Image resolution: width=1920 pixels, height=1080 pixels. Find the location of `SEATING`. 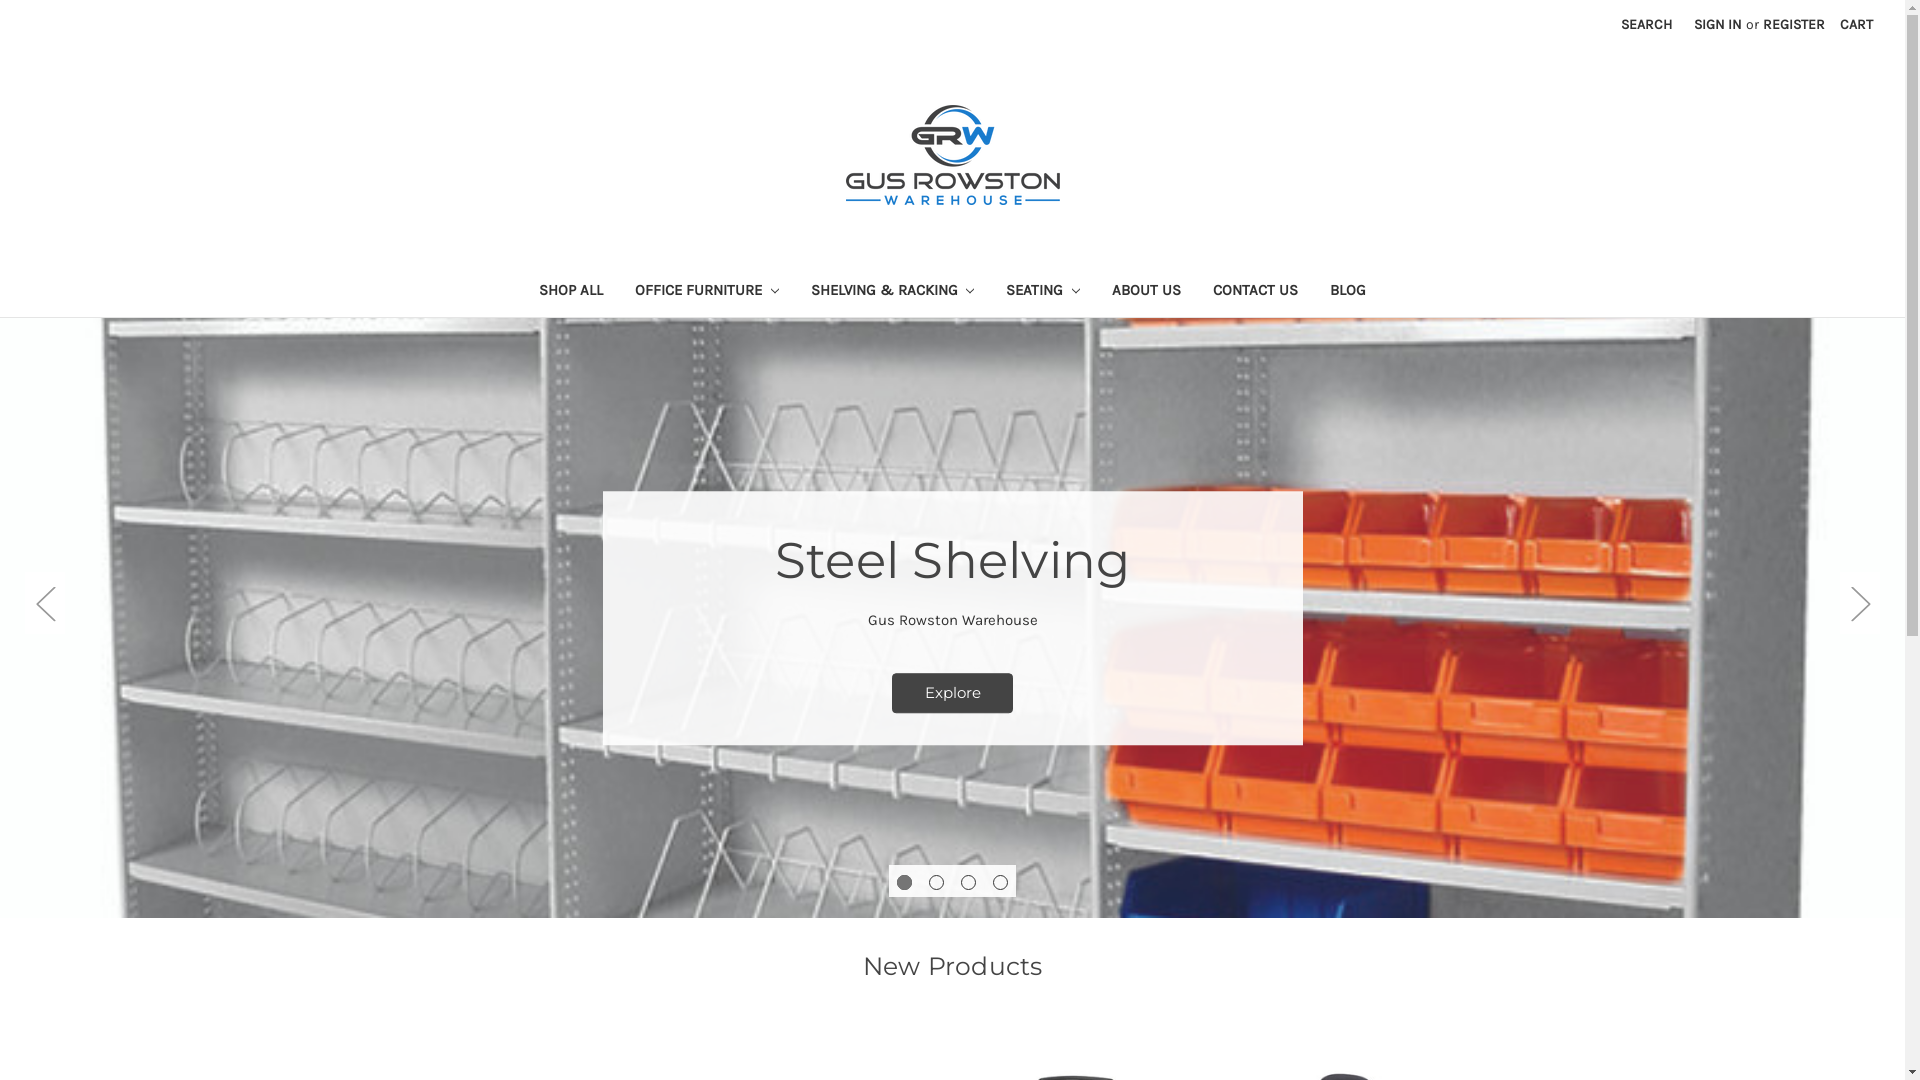

SEATING is located at coordinates (1043, 292).